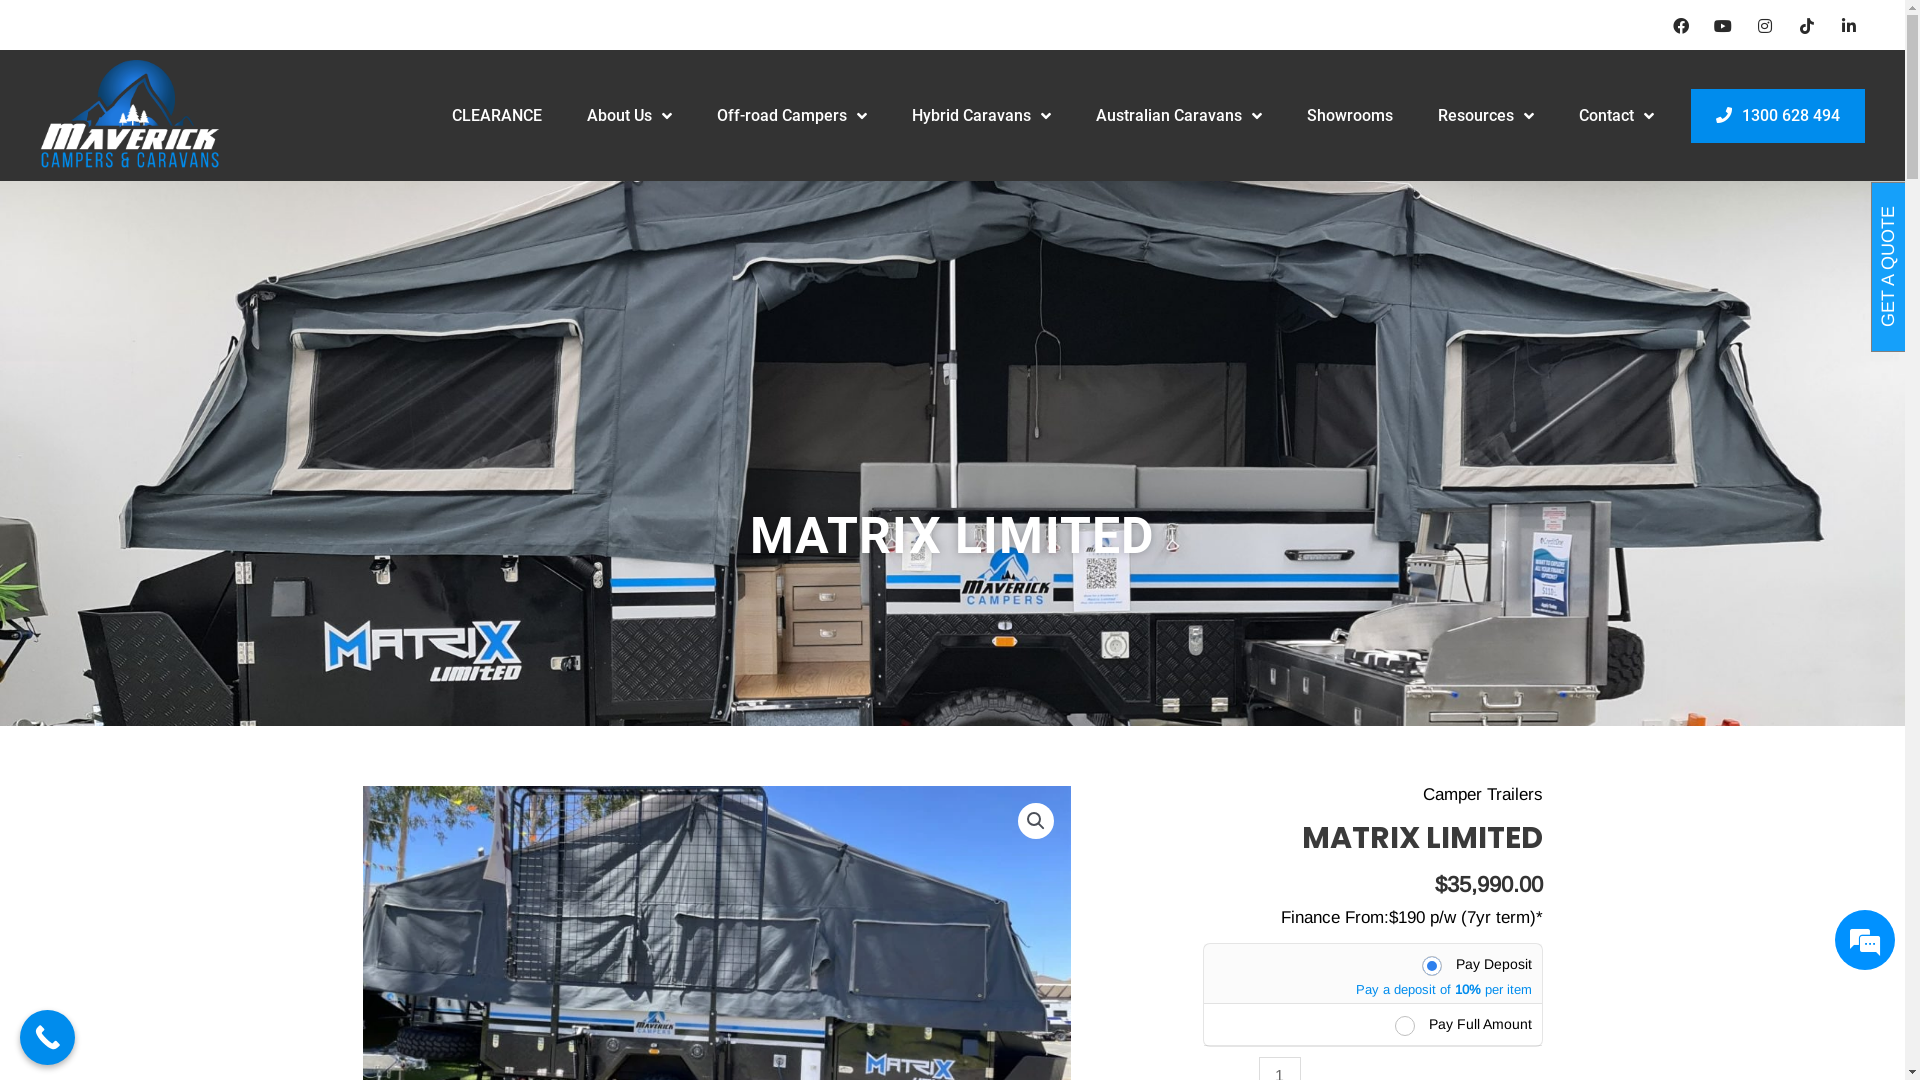  What do you see at coordinates (1807, 26) in the screenshot?
I see `Tiktok` at bounding box center [1807, 26].